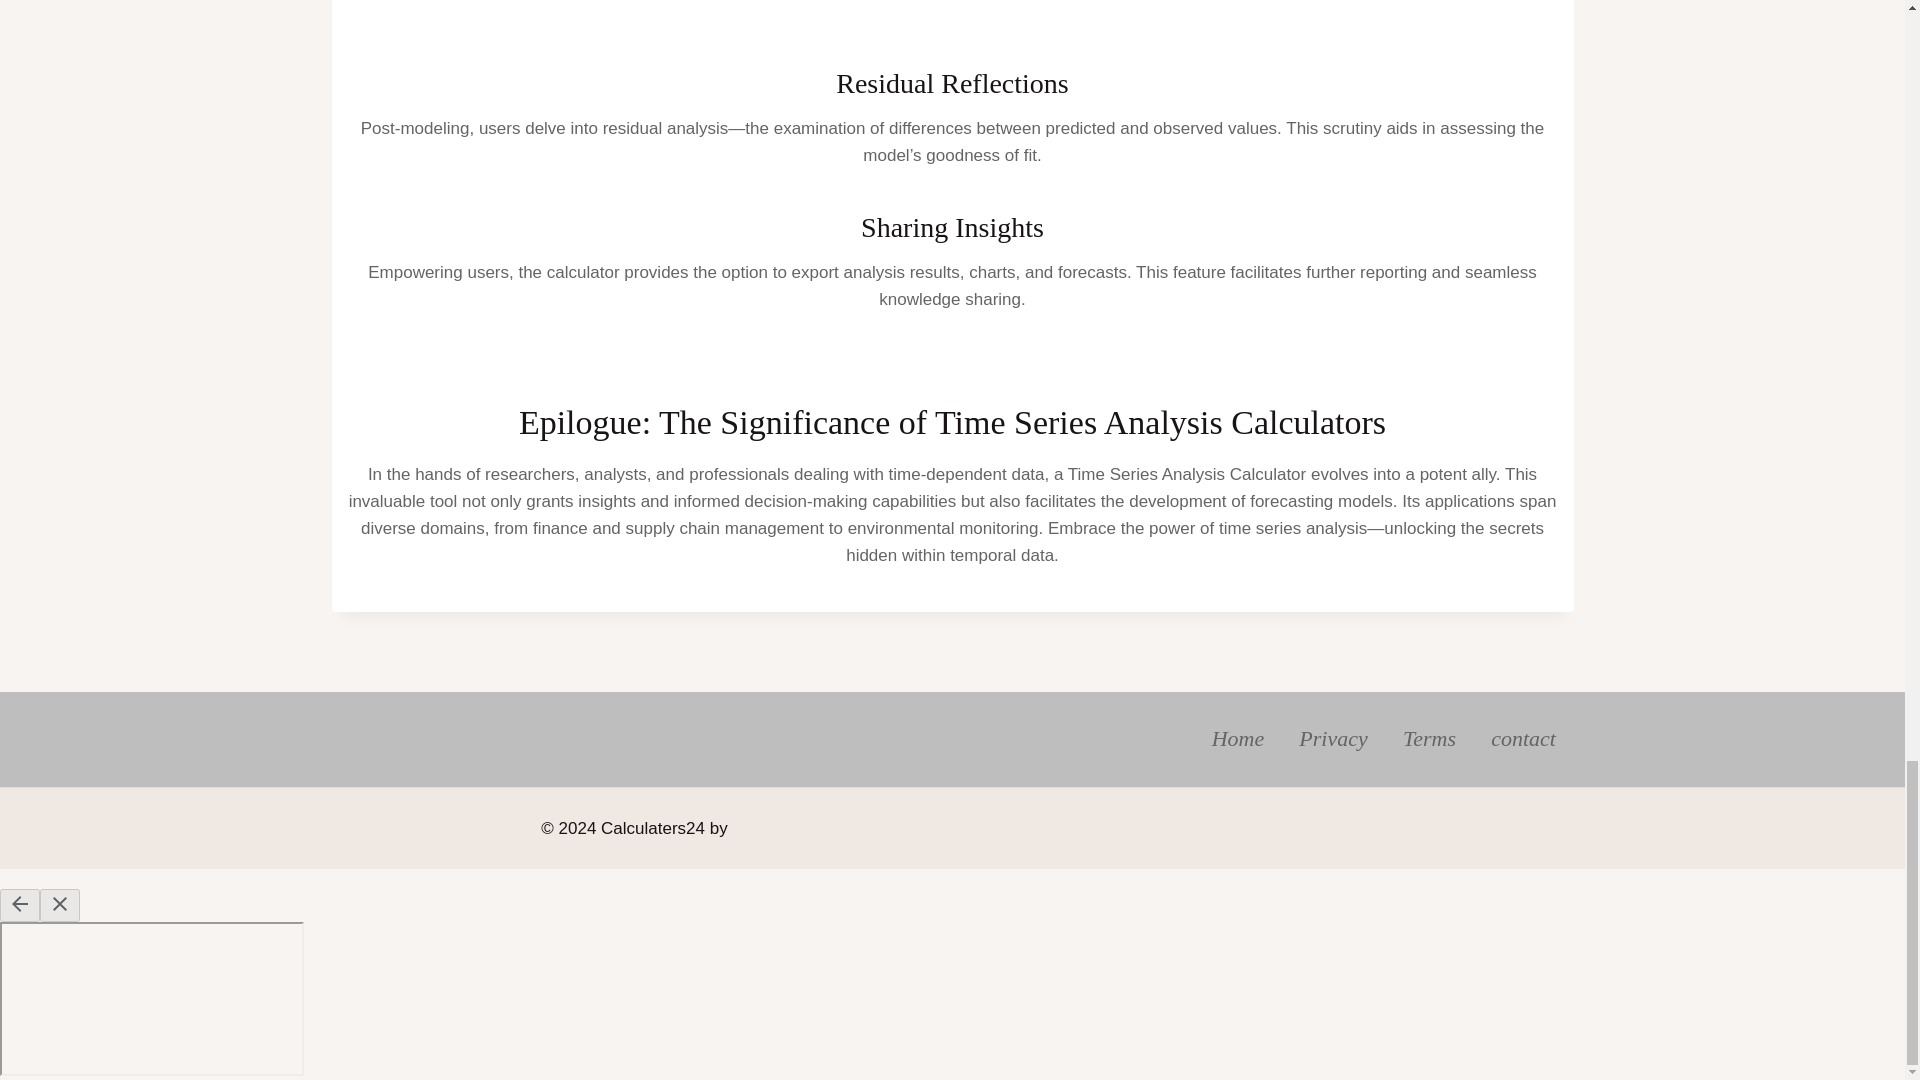 The width and height of the screenshot is (1920, 1080). I want to click on Home, so click(1238, 740).